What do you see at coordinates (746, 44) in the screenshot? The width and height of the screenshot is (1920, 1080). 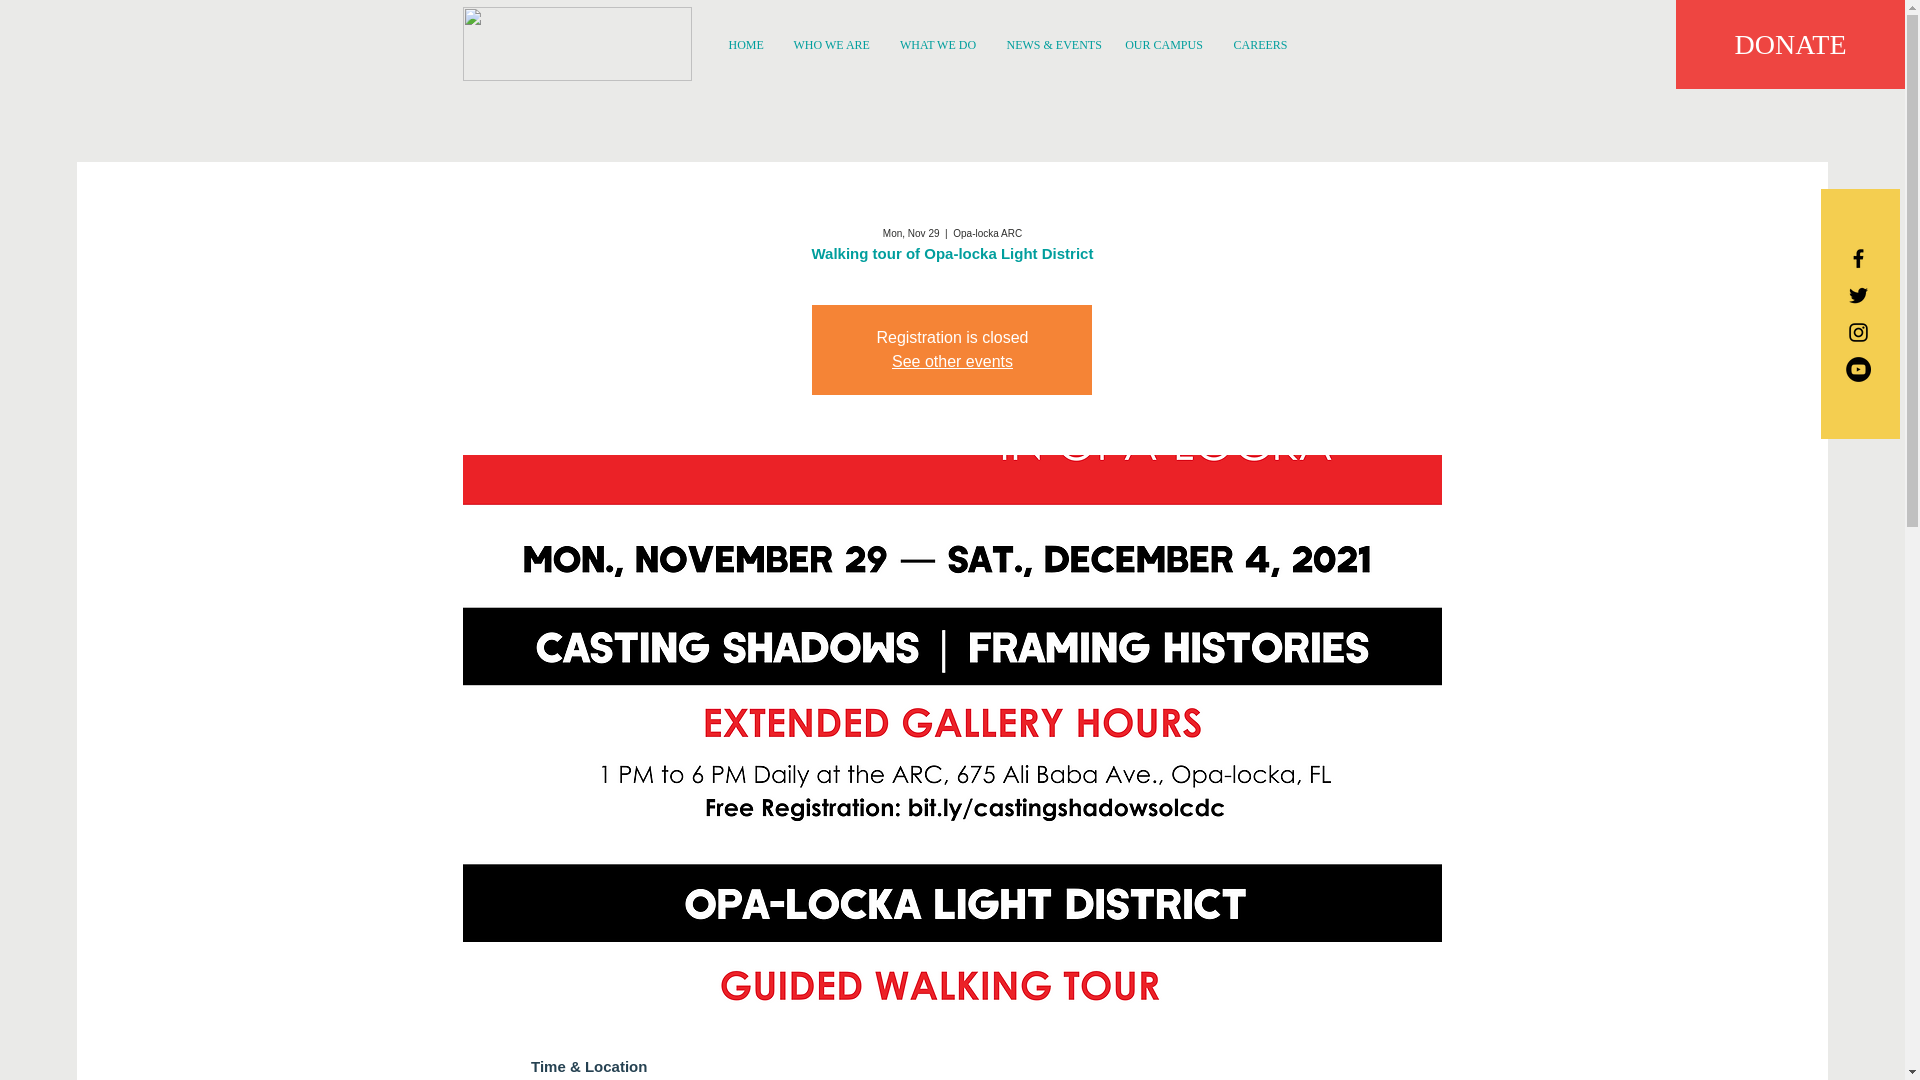 I see `HOME` at bounding box center [746, 44].